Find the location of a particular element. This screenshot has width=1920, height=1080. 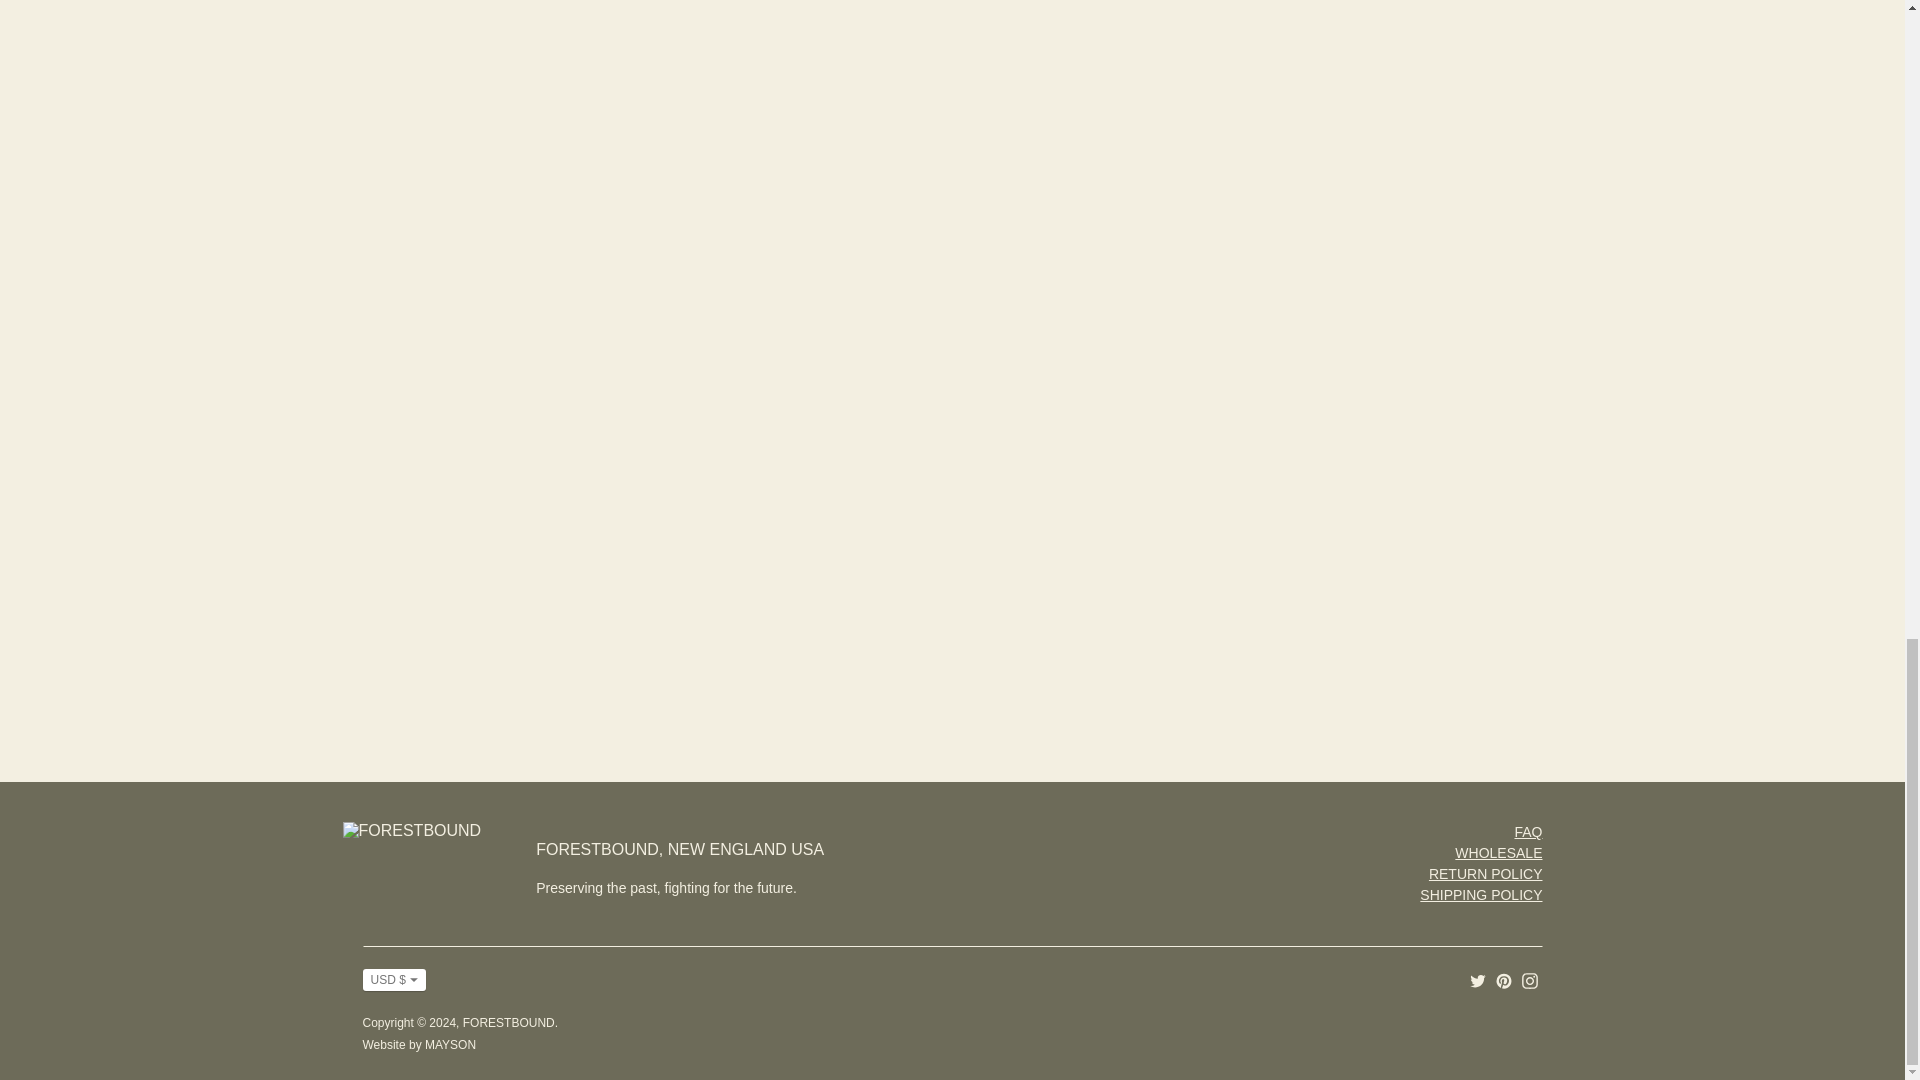

FORESTBOUND on Instagram is located at coordinates (1530, 979).